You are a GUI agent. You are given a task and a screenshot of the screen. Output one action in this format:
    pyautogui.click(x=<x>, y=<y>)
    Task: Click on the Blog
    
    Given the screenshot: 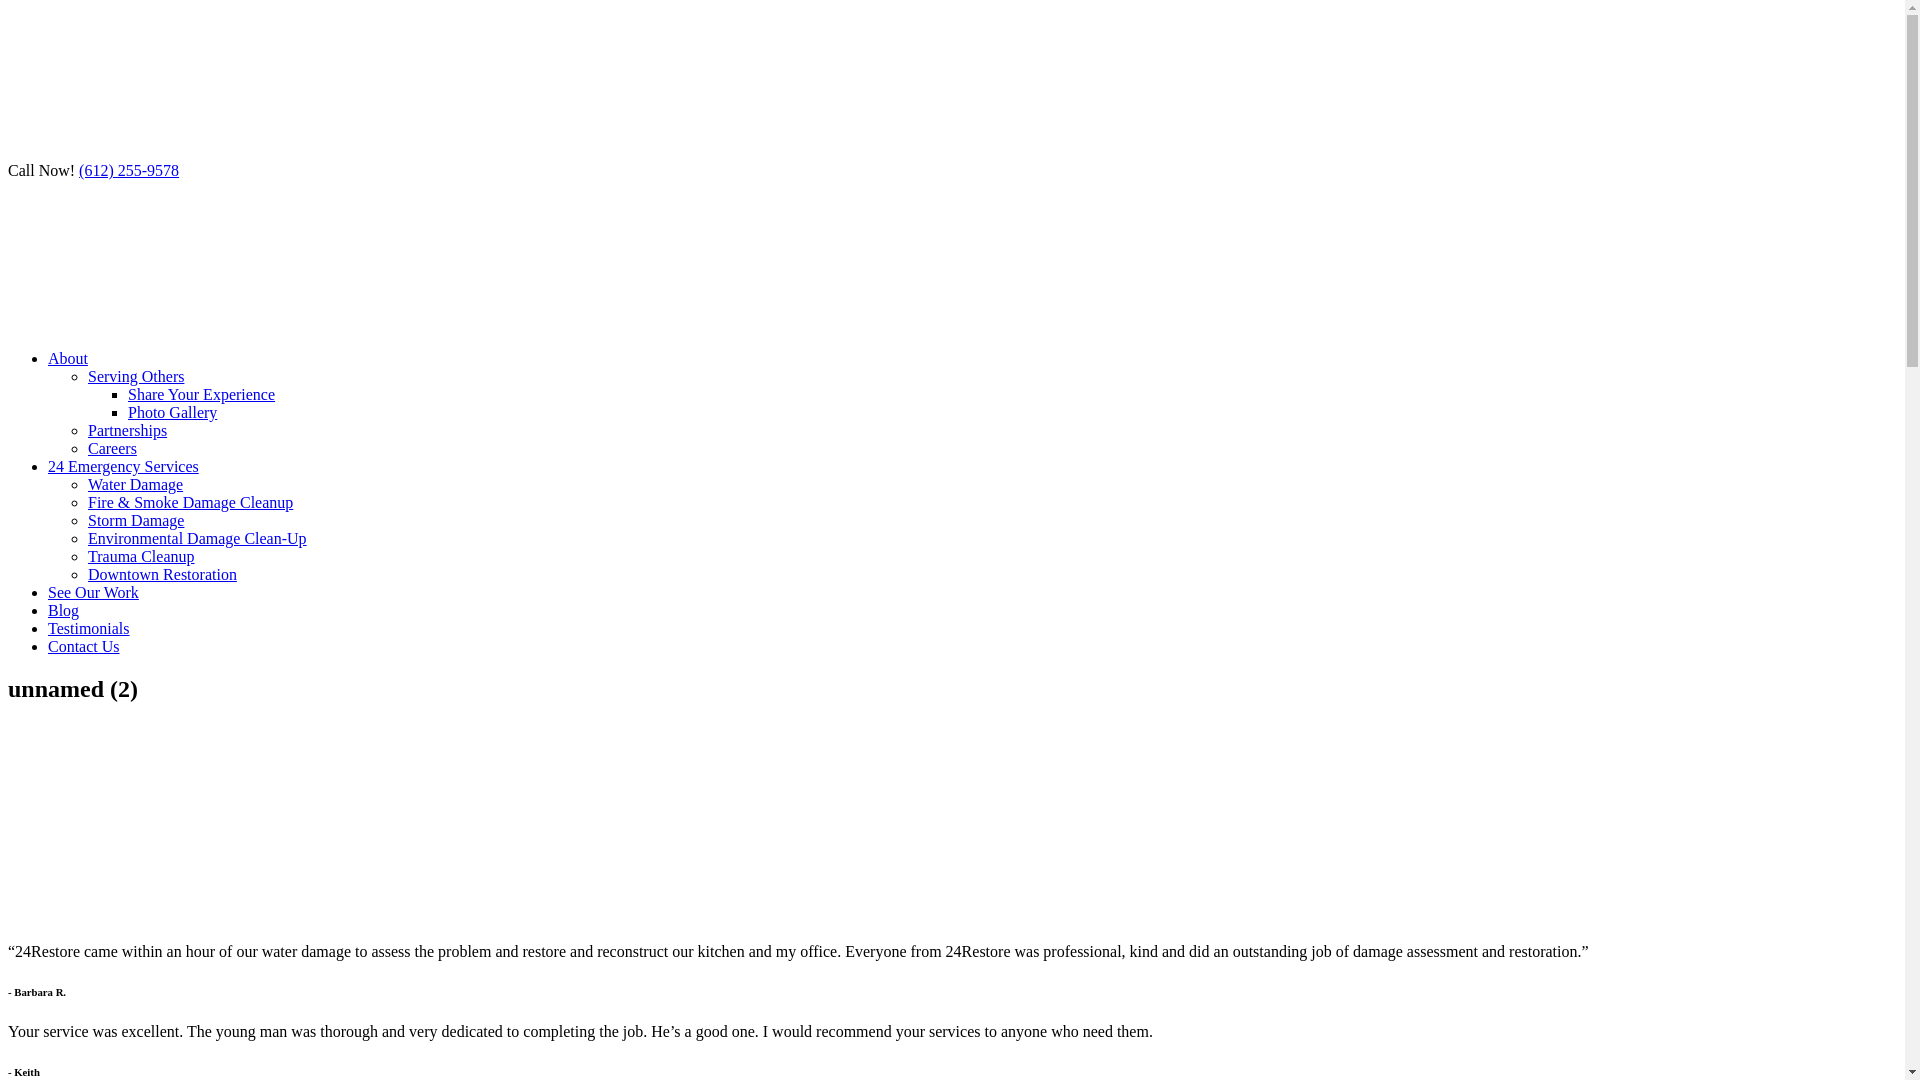 What is the action you would take?
    pyautogui.click(x=64, y=610)
    